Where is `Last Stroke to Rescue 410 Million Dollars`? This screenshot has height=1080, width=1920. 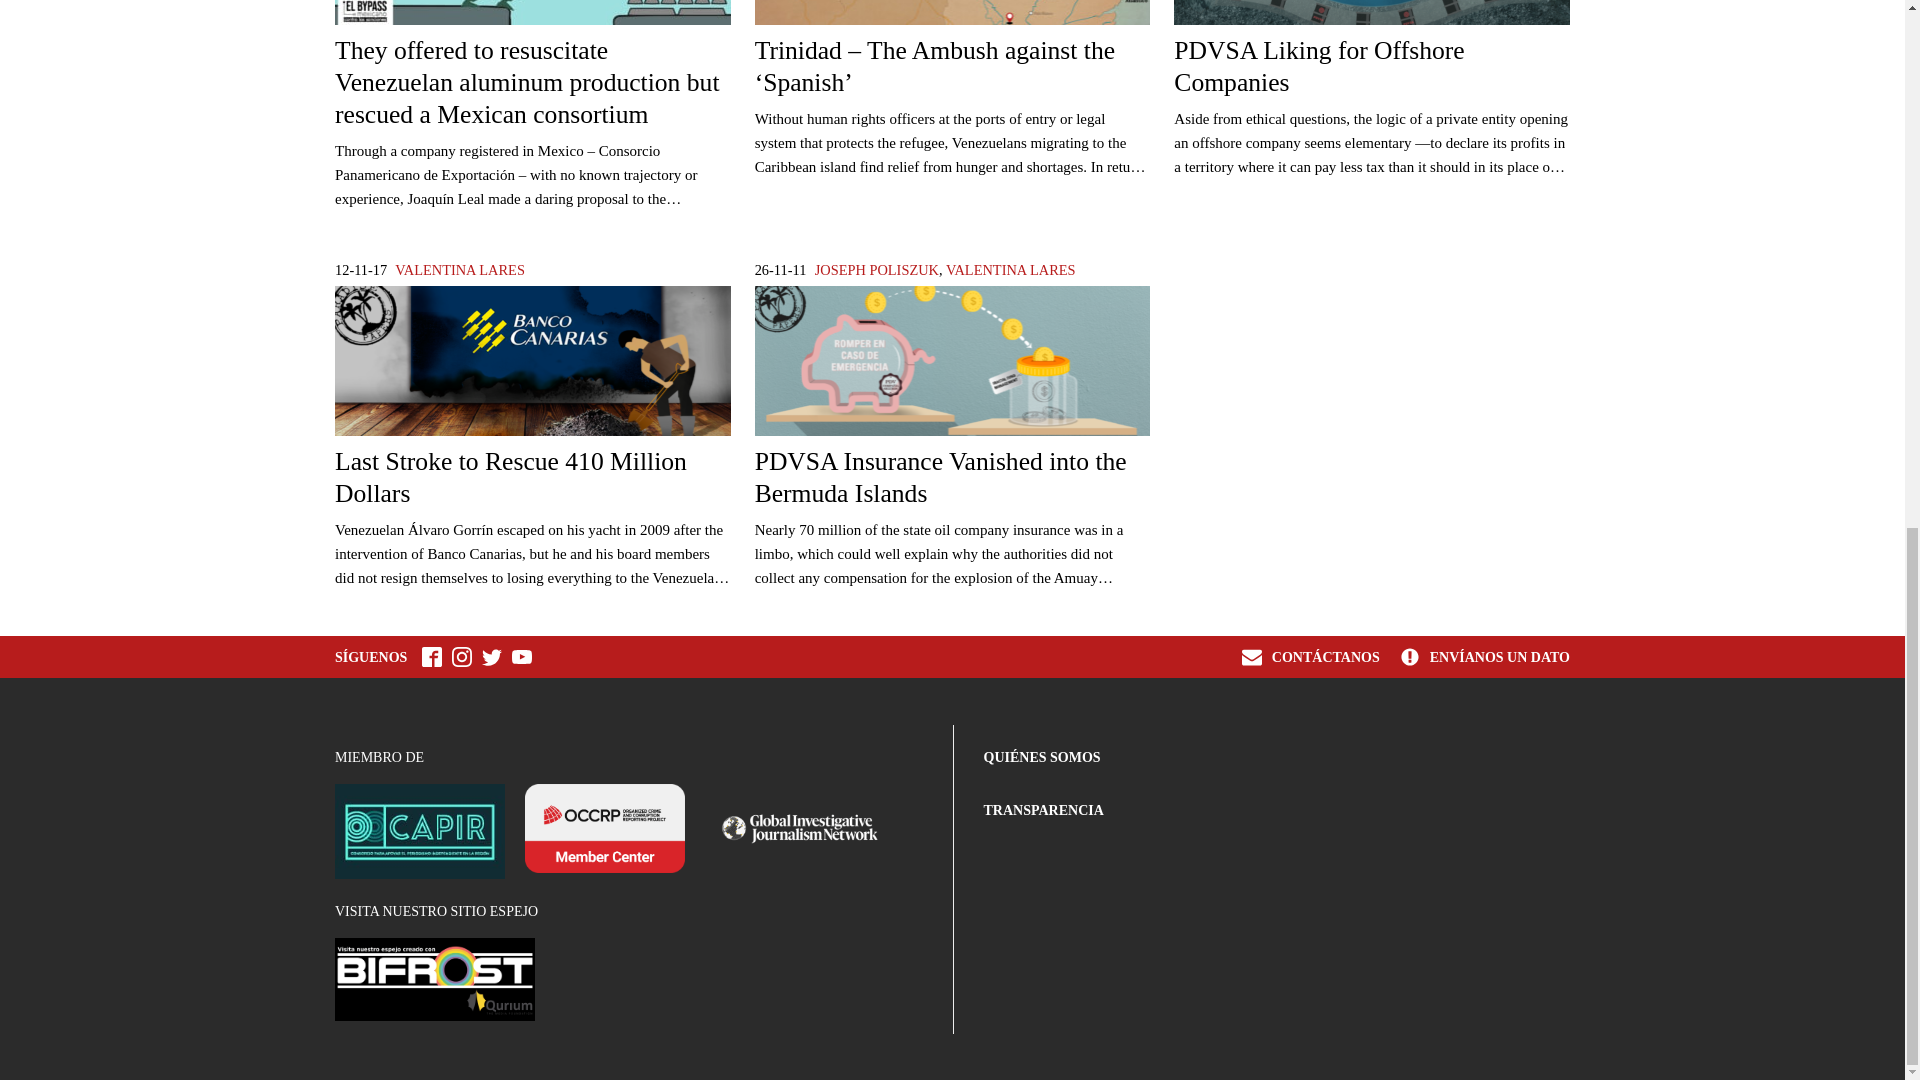 Last Stroke to Rescue 410 Million Dollars is located at coordinates (532, 398).